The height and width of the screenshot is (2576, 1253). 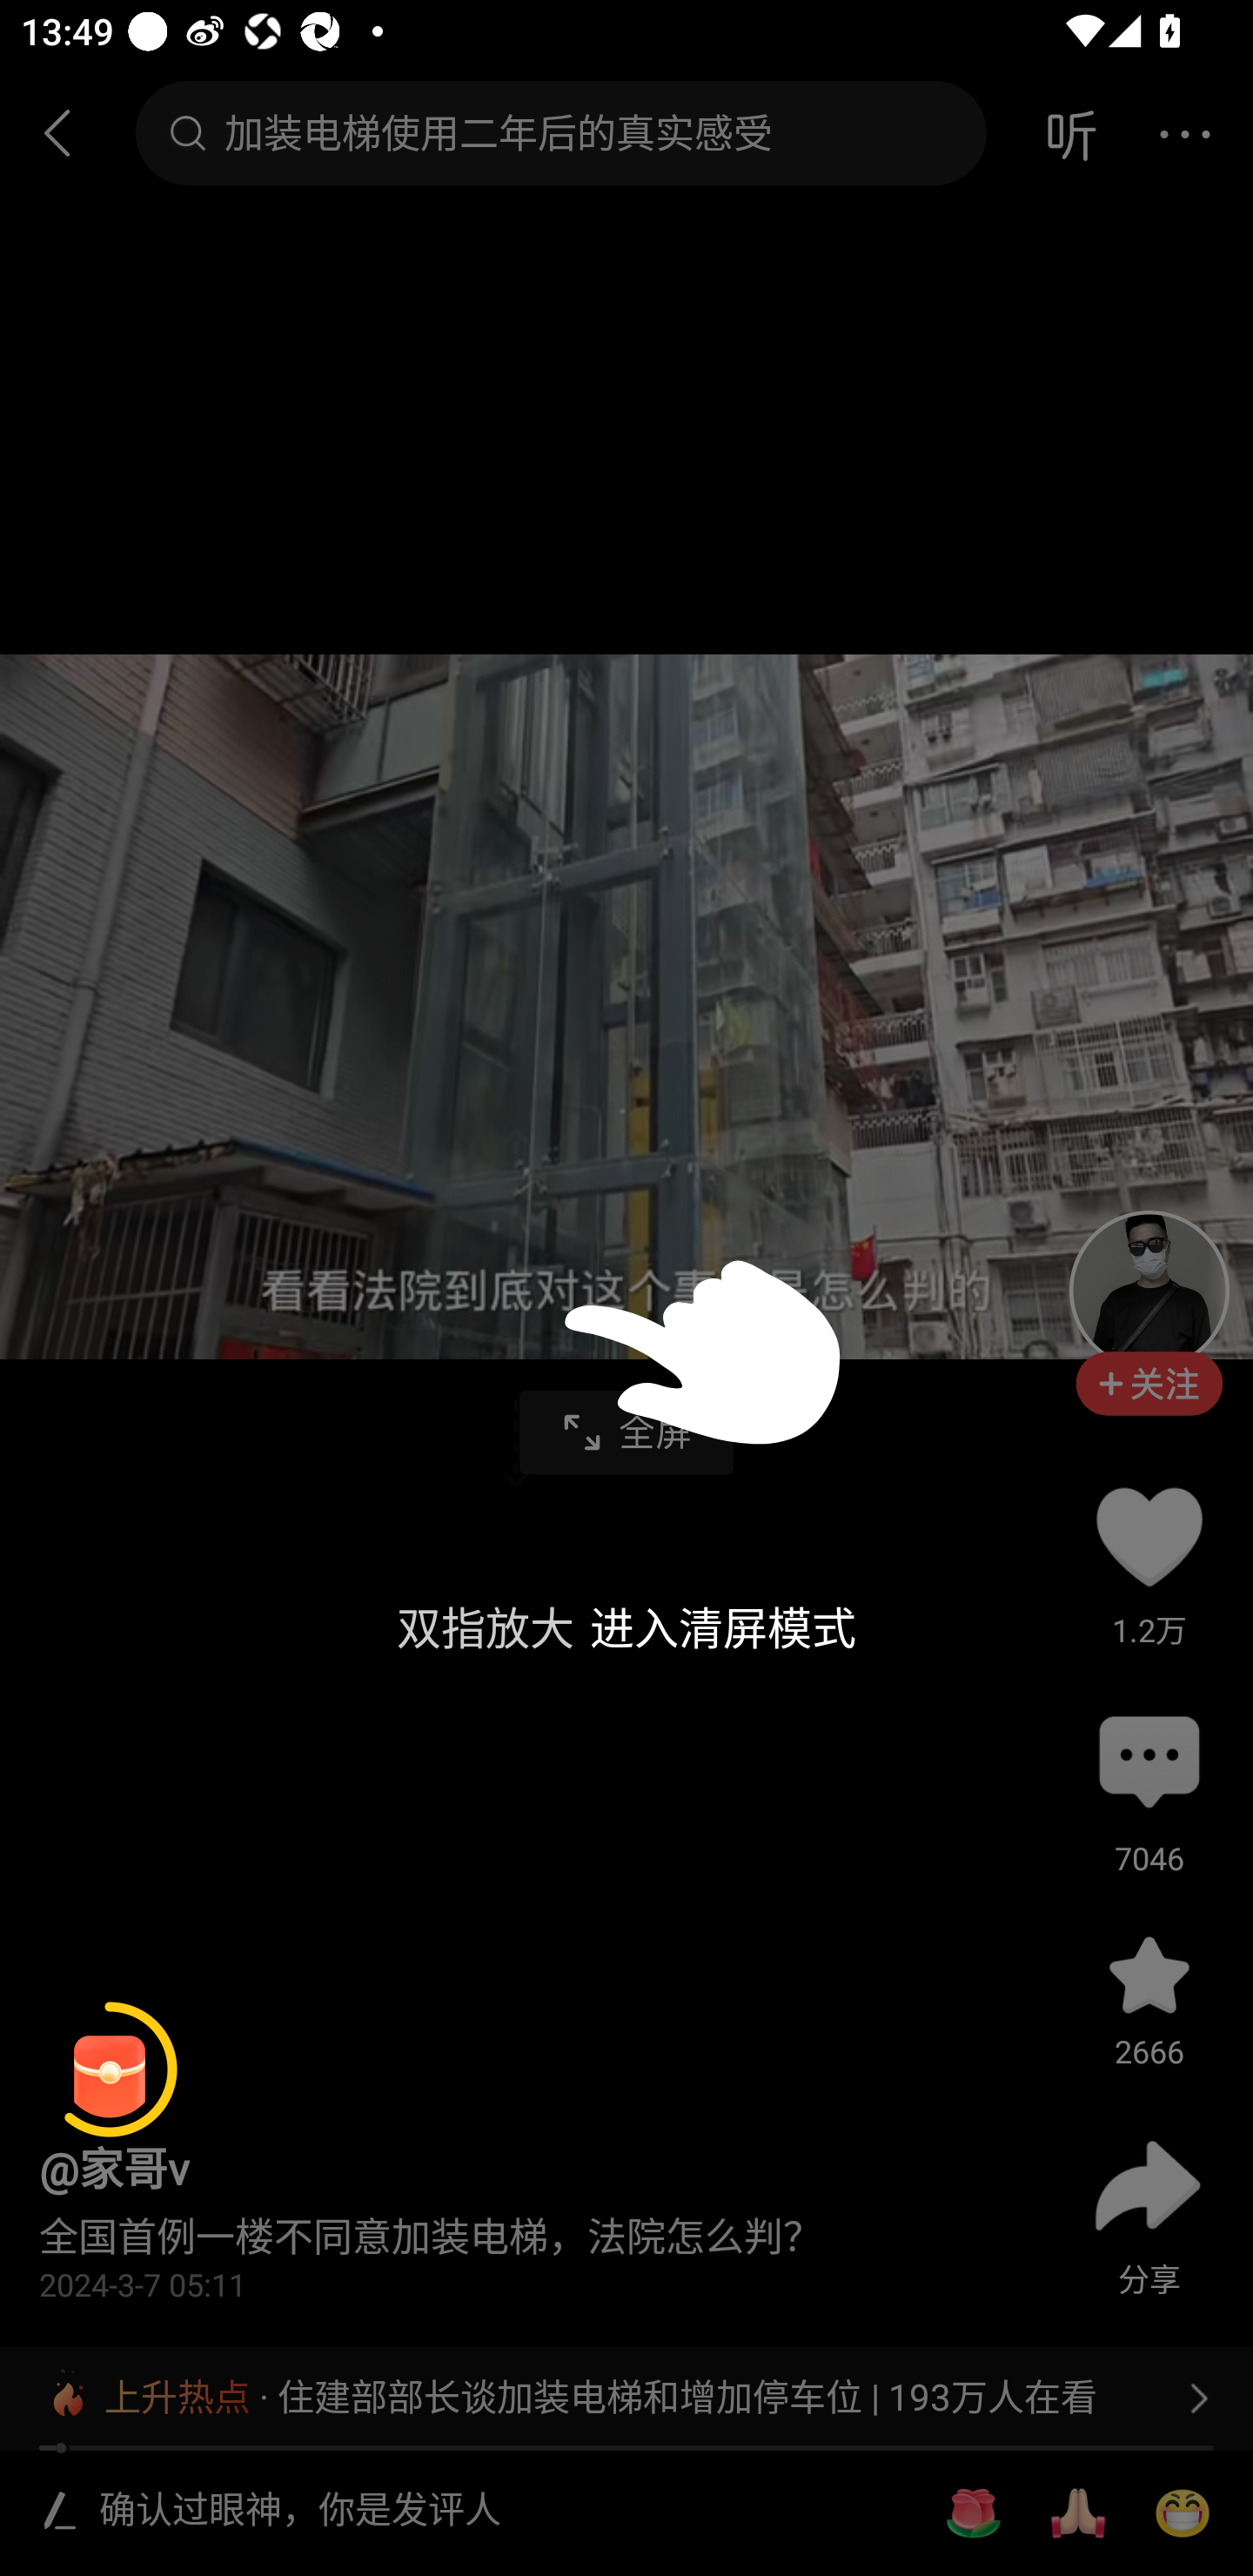 What do you see at coordinates (626, 2398) in the screenshot?
I see `上升热点  · 住建部部长谈加装电梯和增加停车位  | 193万人在看` at bounding box center [626, 2398].